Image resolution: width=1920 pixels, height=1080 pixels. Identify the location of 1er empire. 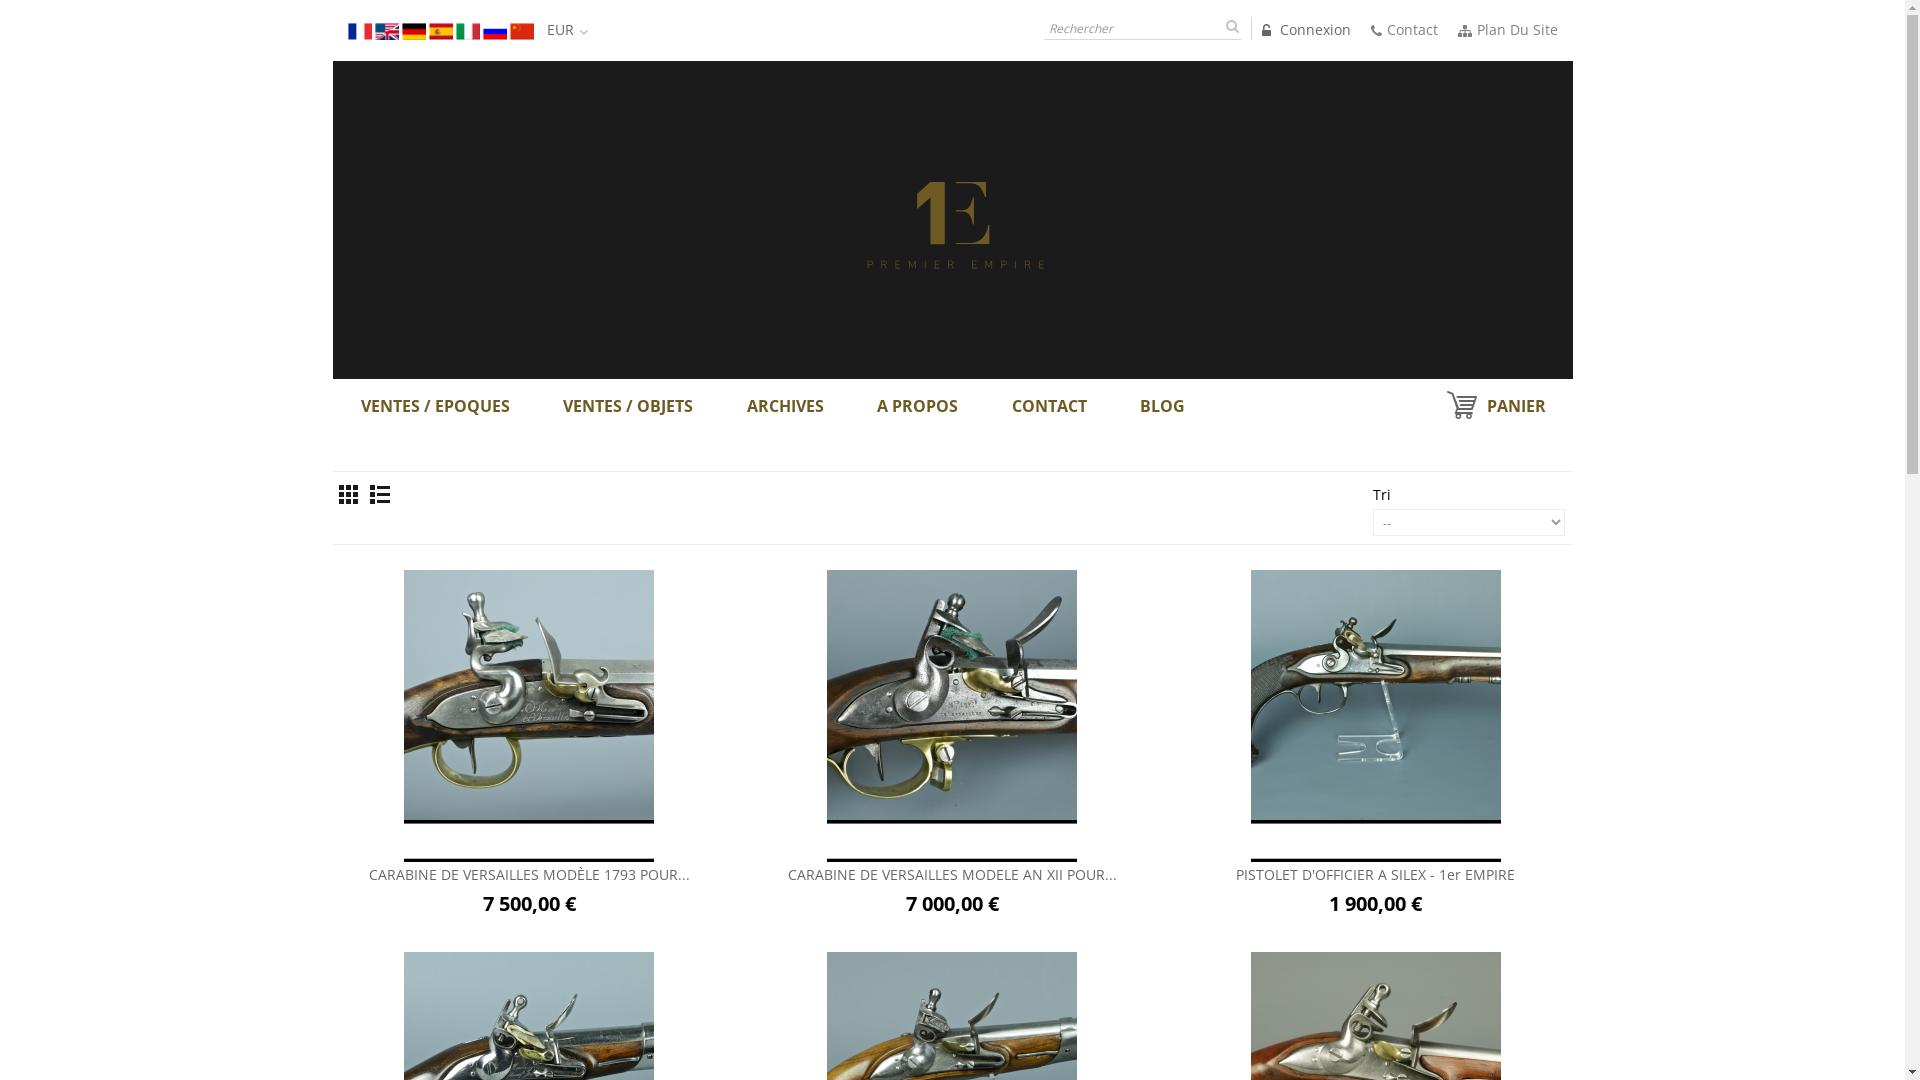
(952, 218).